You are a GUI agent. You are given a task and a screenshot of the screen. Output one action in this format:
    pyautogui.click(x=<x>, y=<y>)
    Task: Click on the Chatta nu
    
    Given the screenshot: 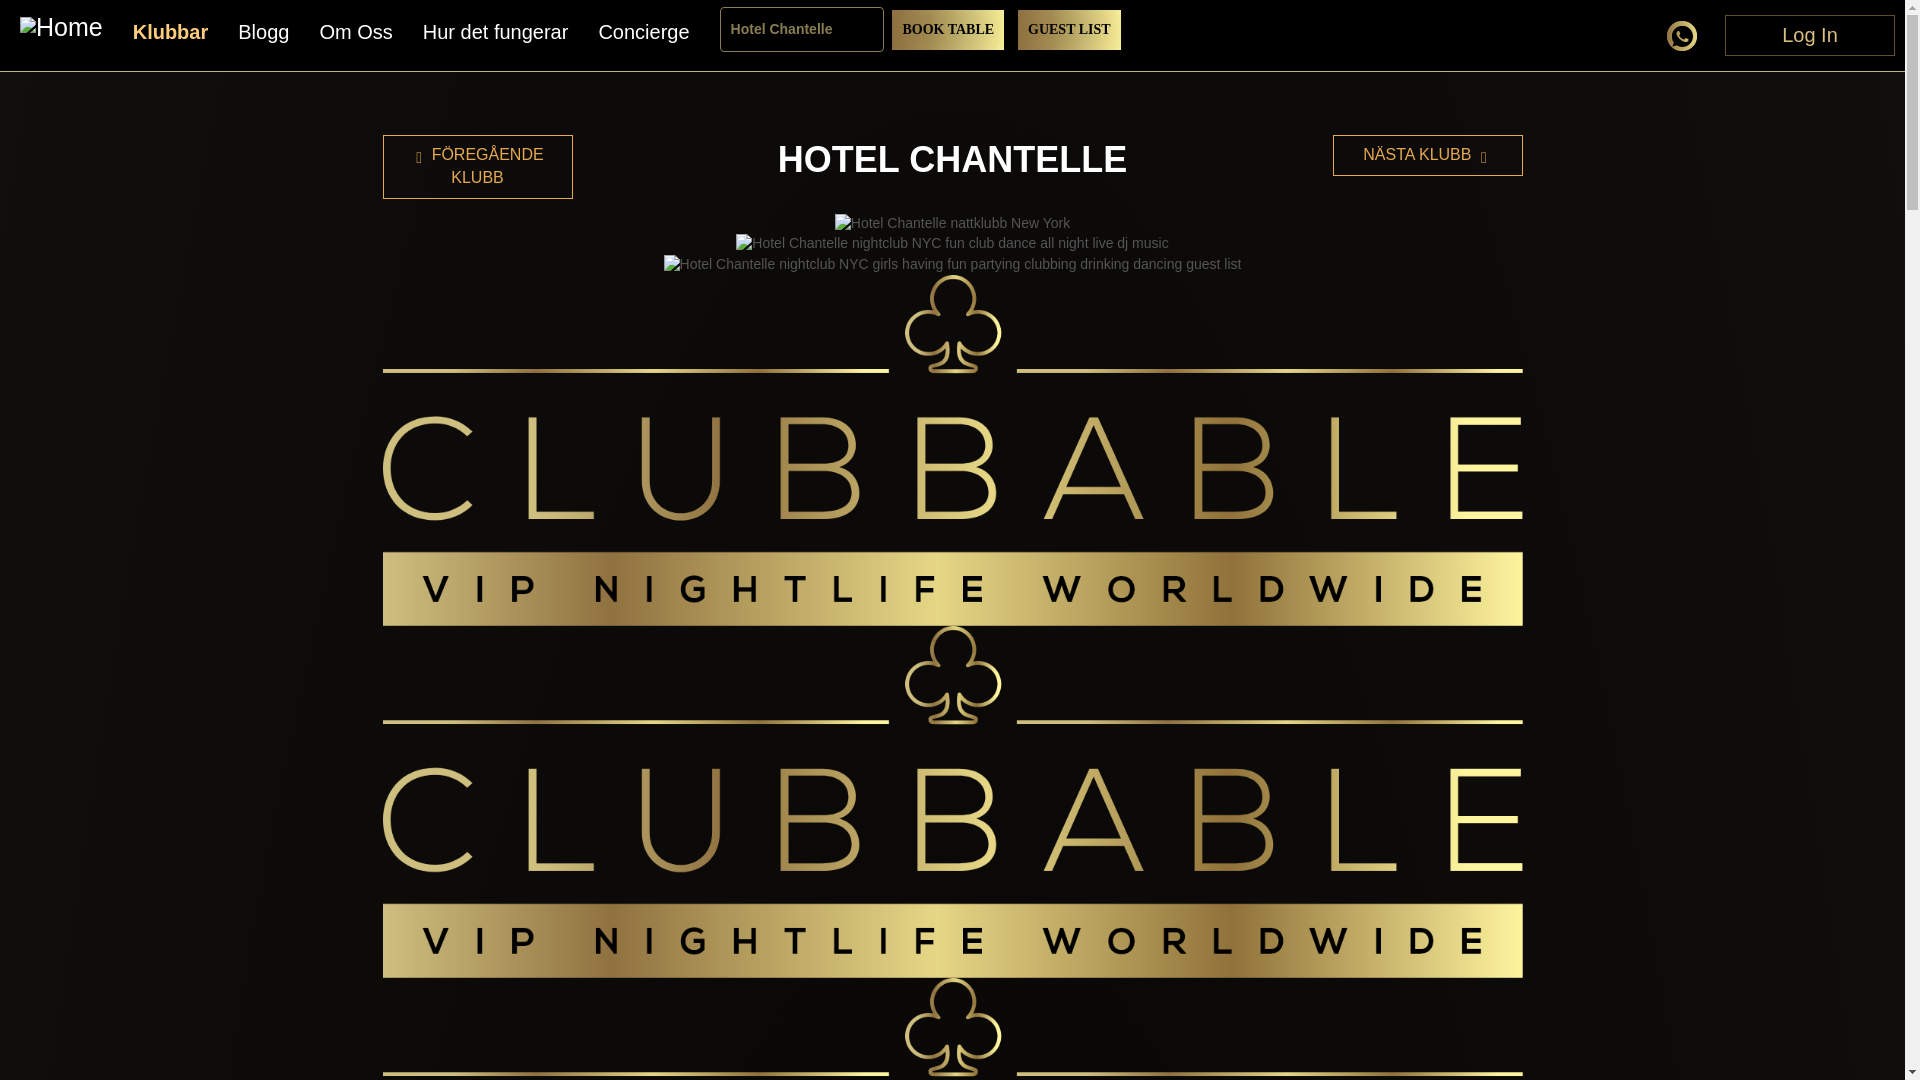 What is the action you would take?
    pyautogui.click(x=1688, y=40)
    